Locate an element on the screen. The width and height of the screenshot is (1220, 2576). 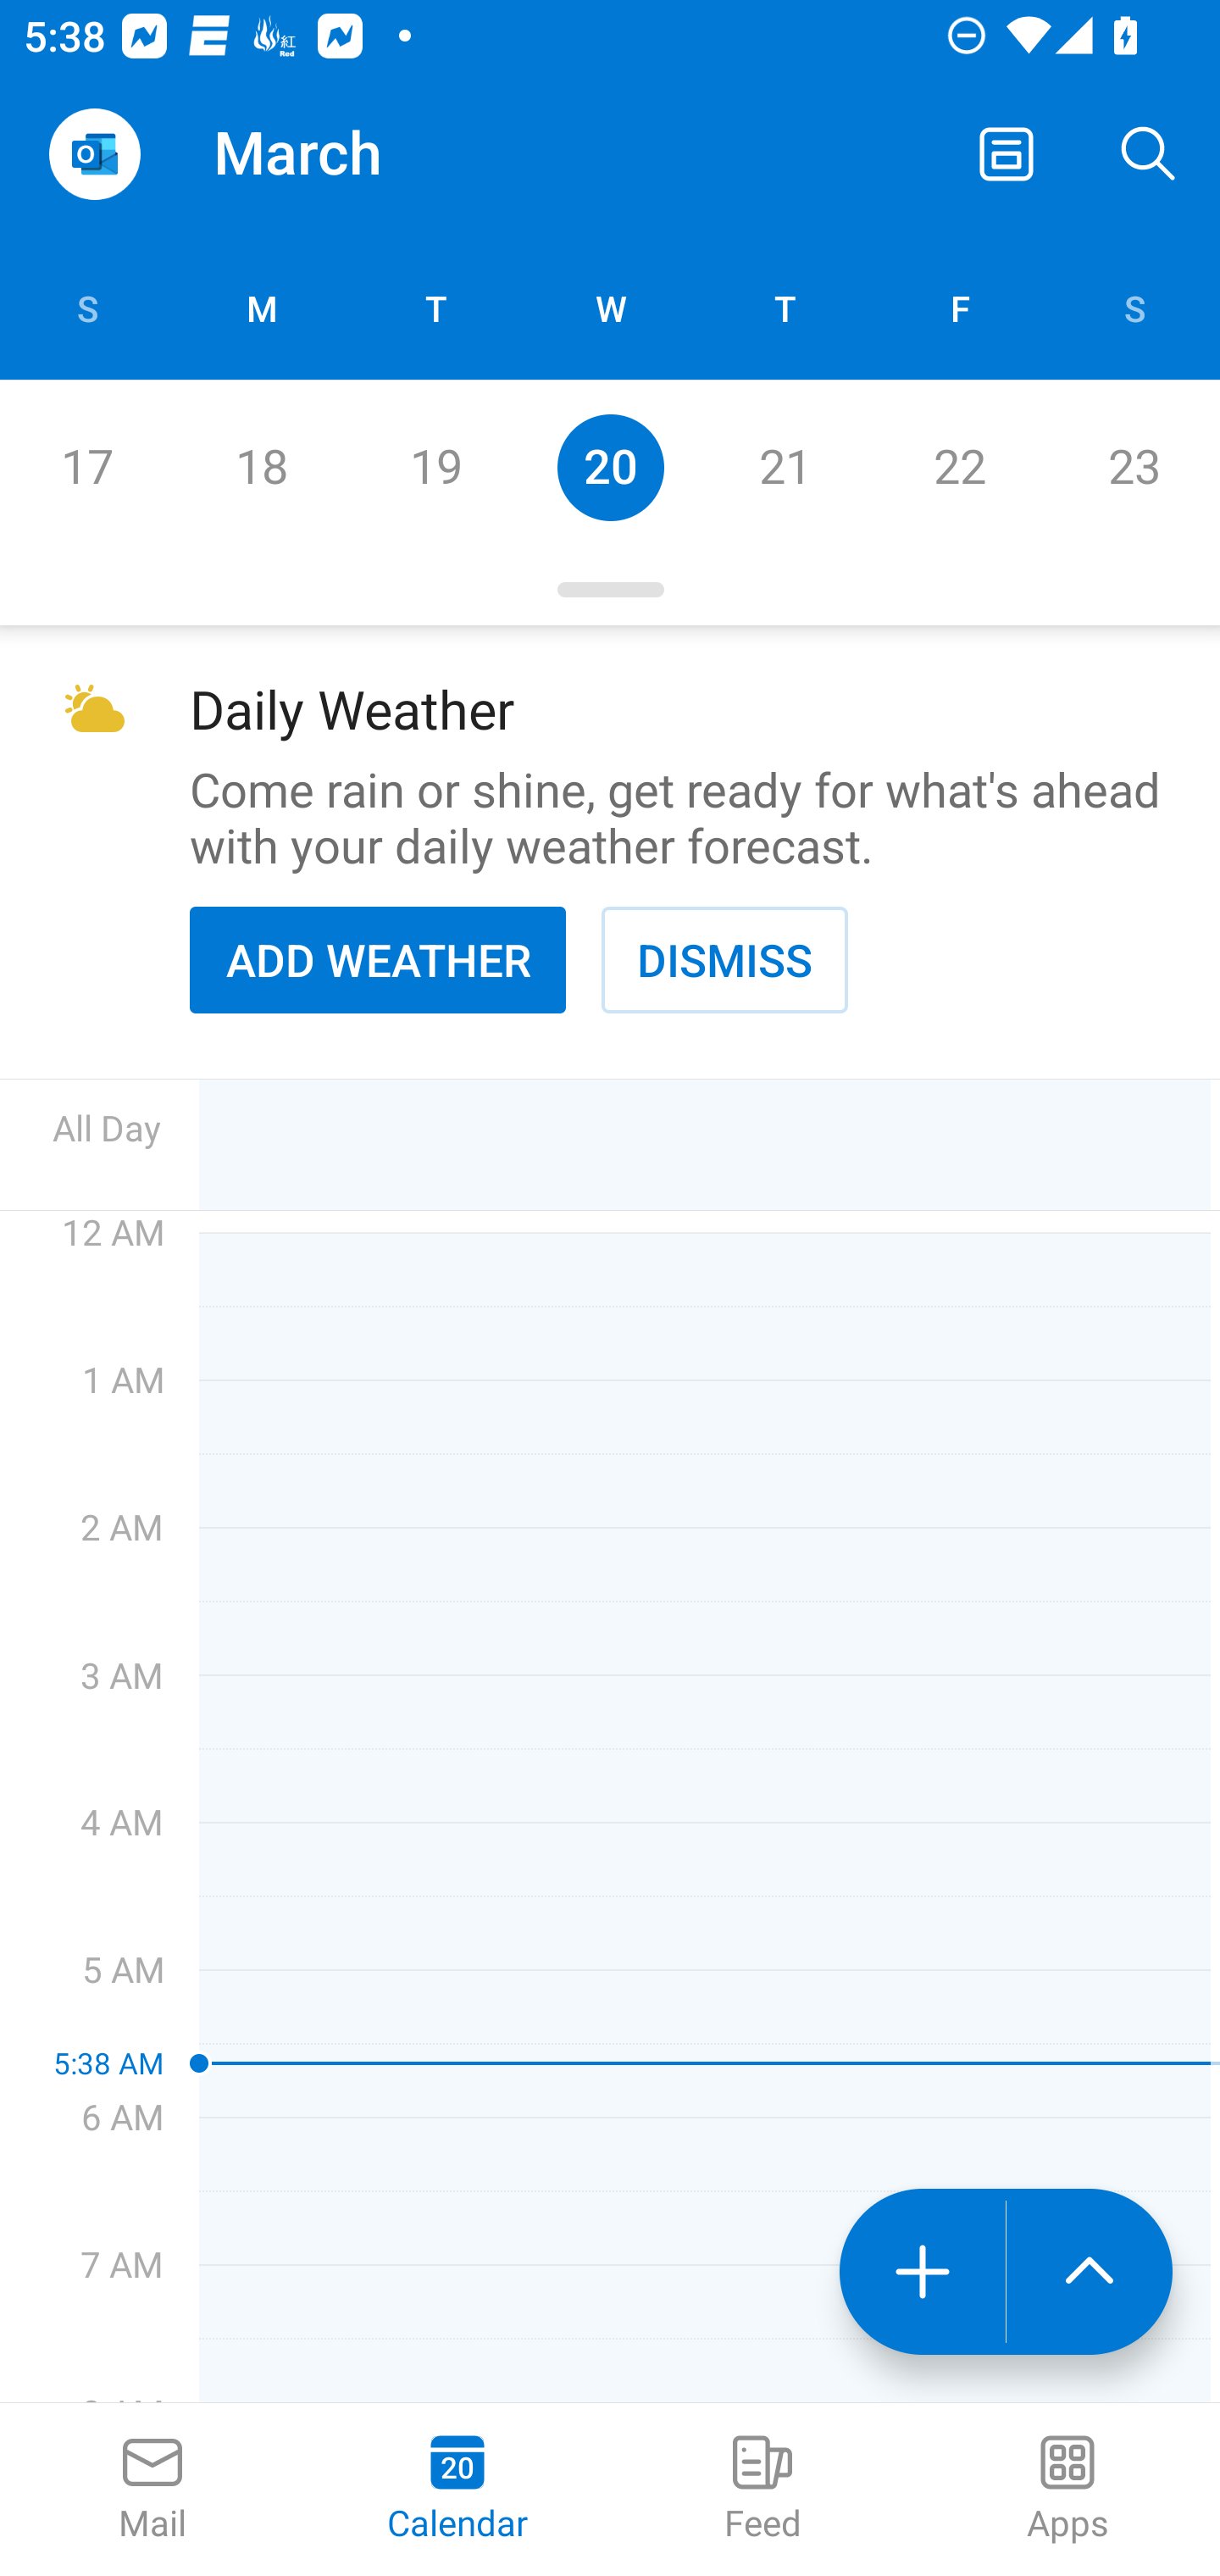
DISMISS is located at coordinates (724, 959).